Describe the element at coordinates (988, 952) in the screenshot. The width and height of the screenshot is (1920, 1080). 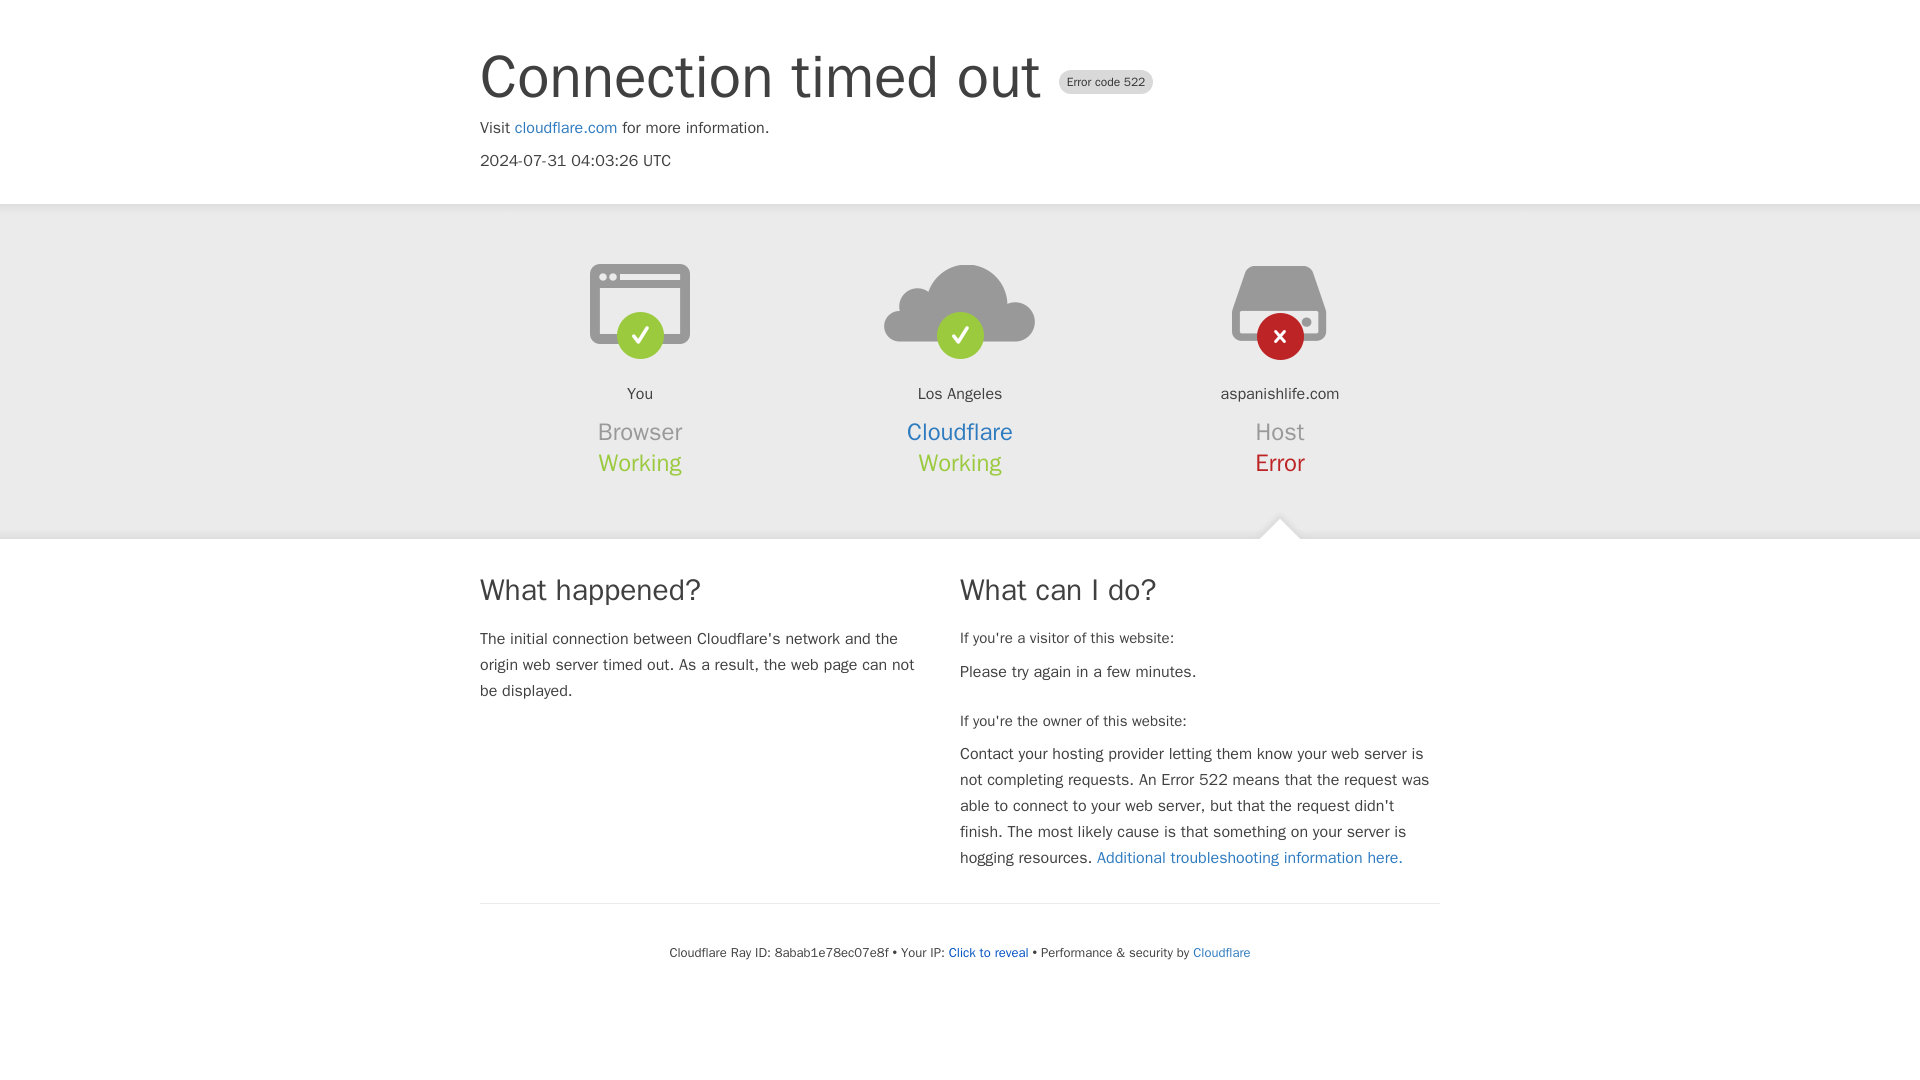
I see `Click to reveal` at that location.